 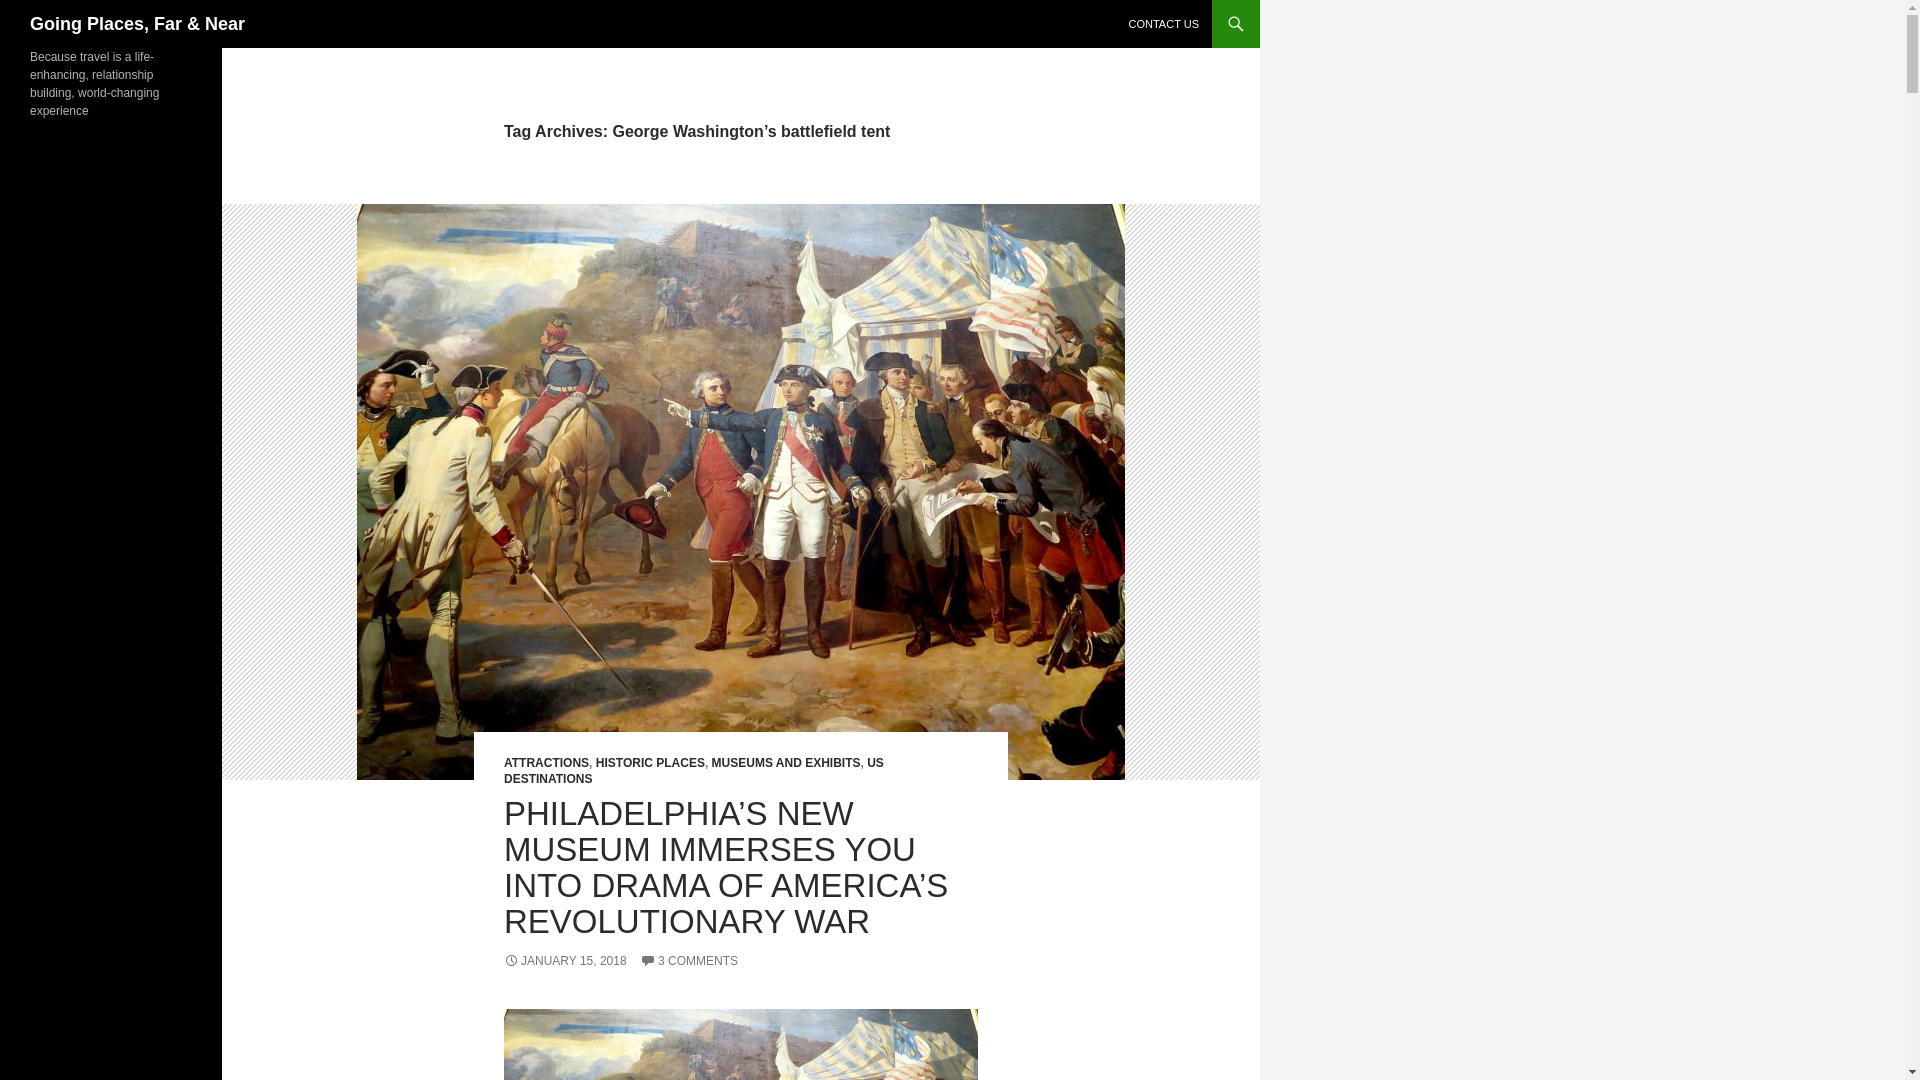 I want to click on CONTACT US, so click(x=1163, y=24).